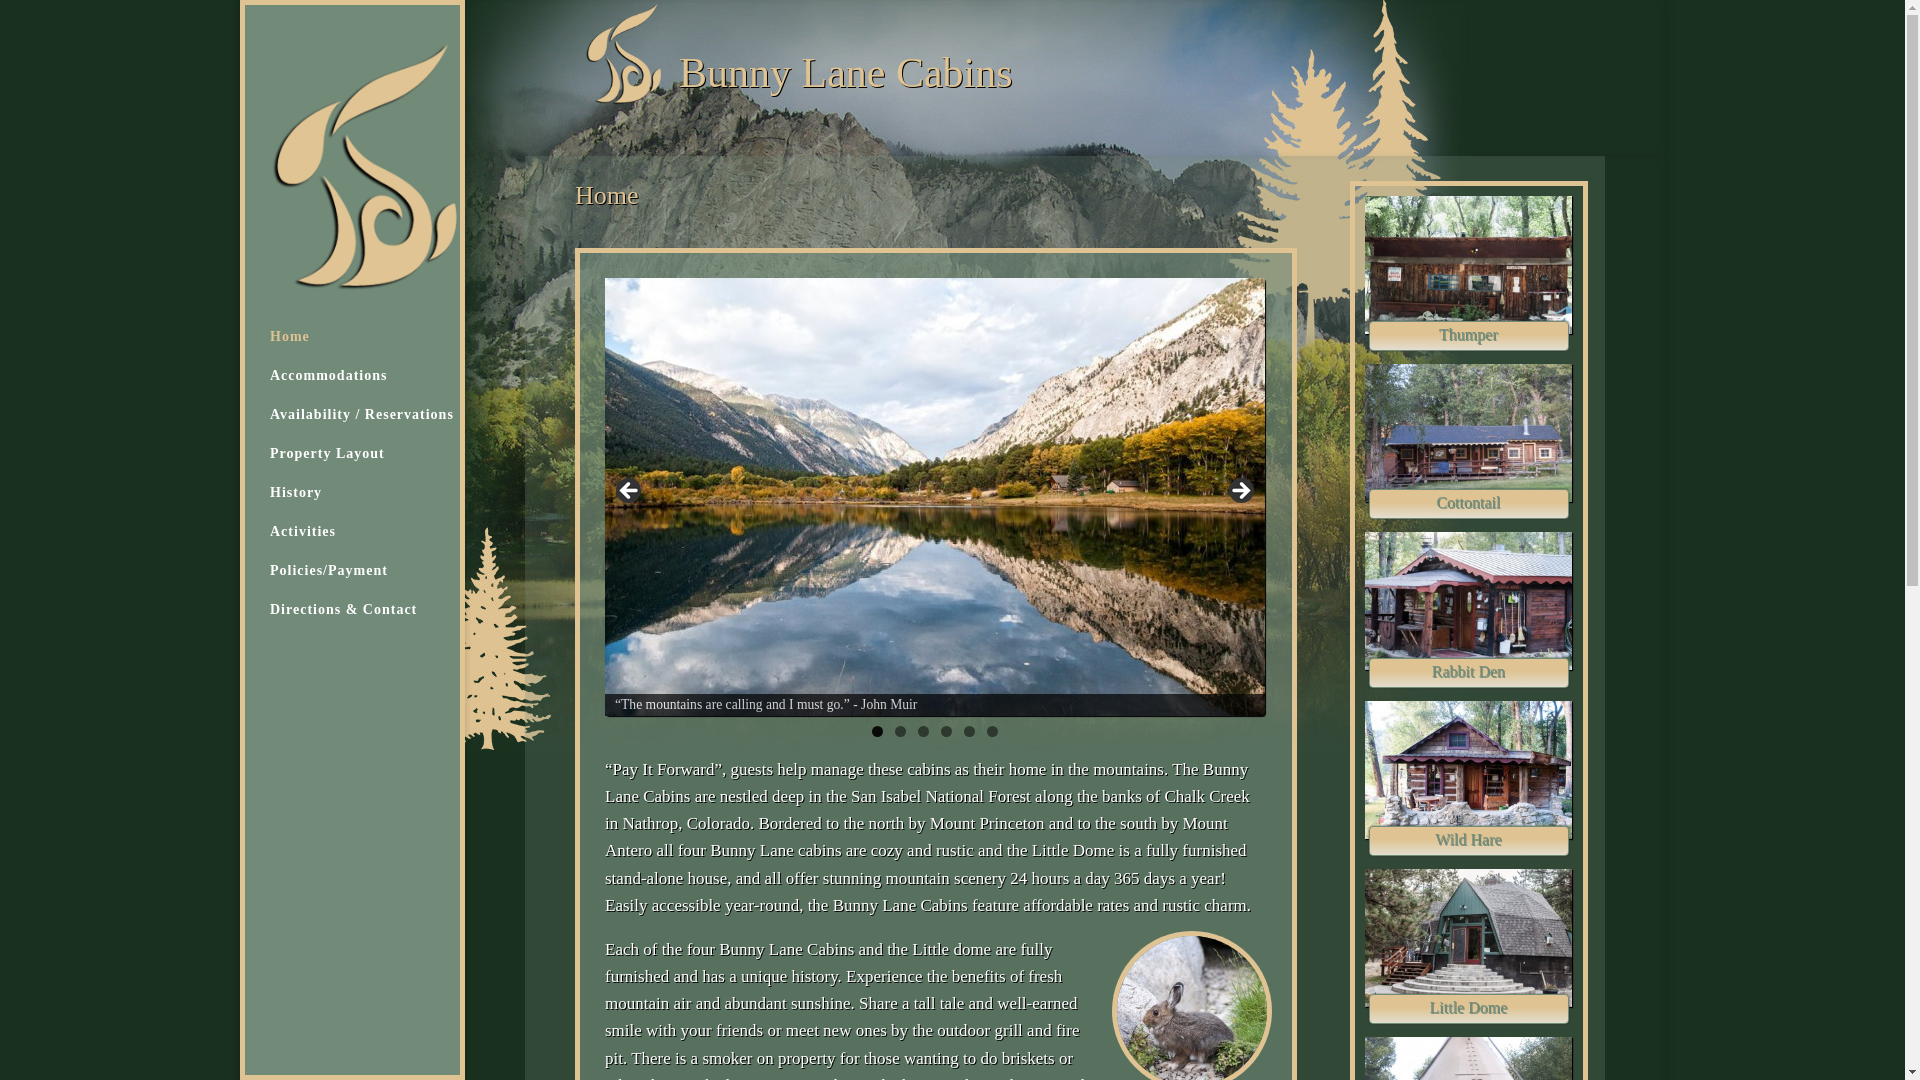  Describe the element at coordinates (900, 730) in the screenshot. I see `2` at that location.